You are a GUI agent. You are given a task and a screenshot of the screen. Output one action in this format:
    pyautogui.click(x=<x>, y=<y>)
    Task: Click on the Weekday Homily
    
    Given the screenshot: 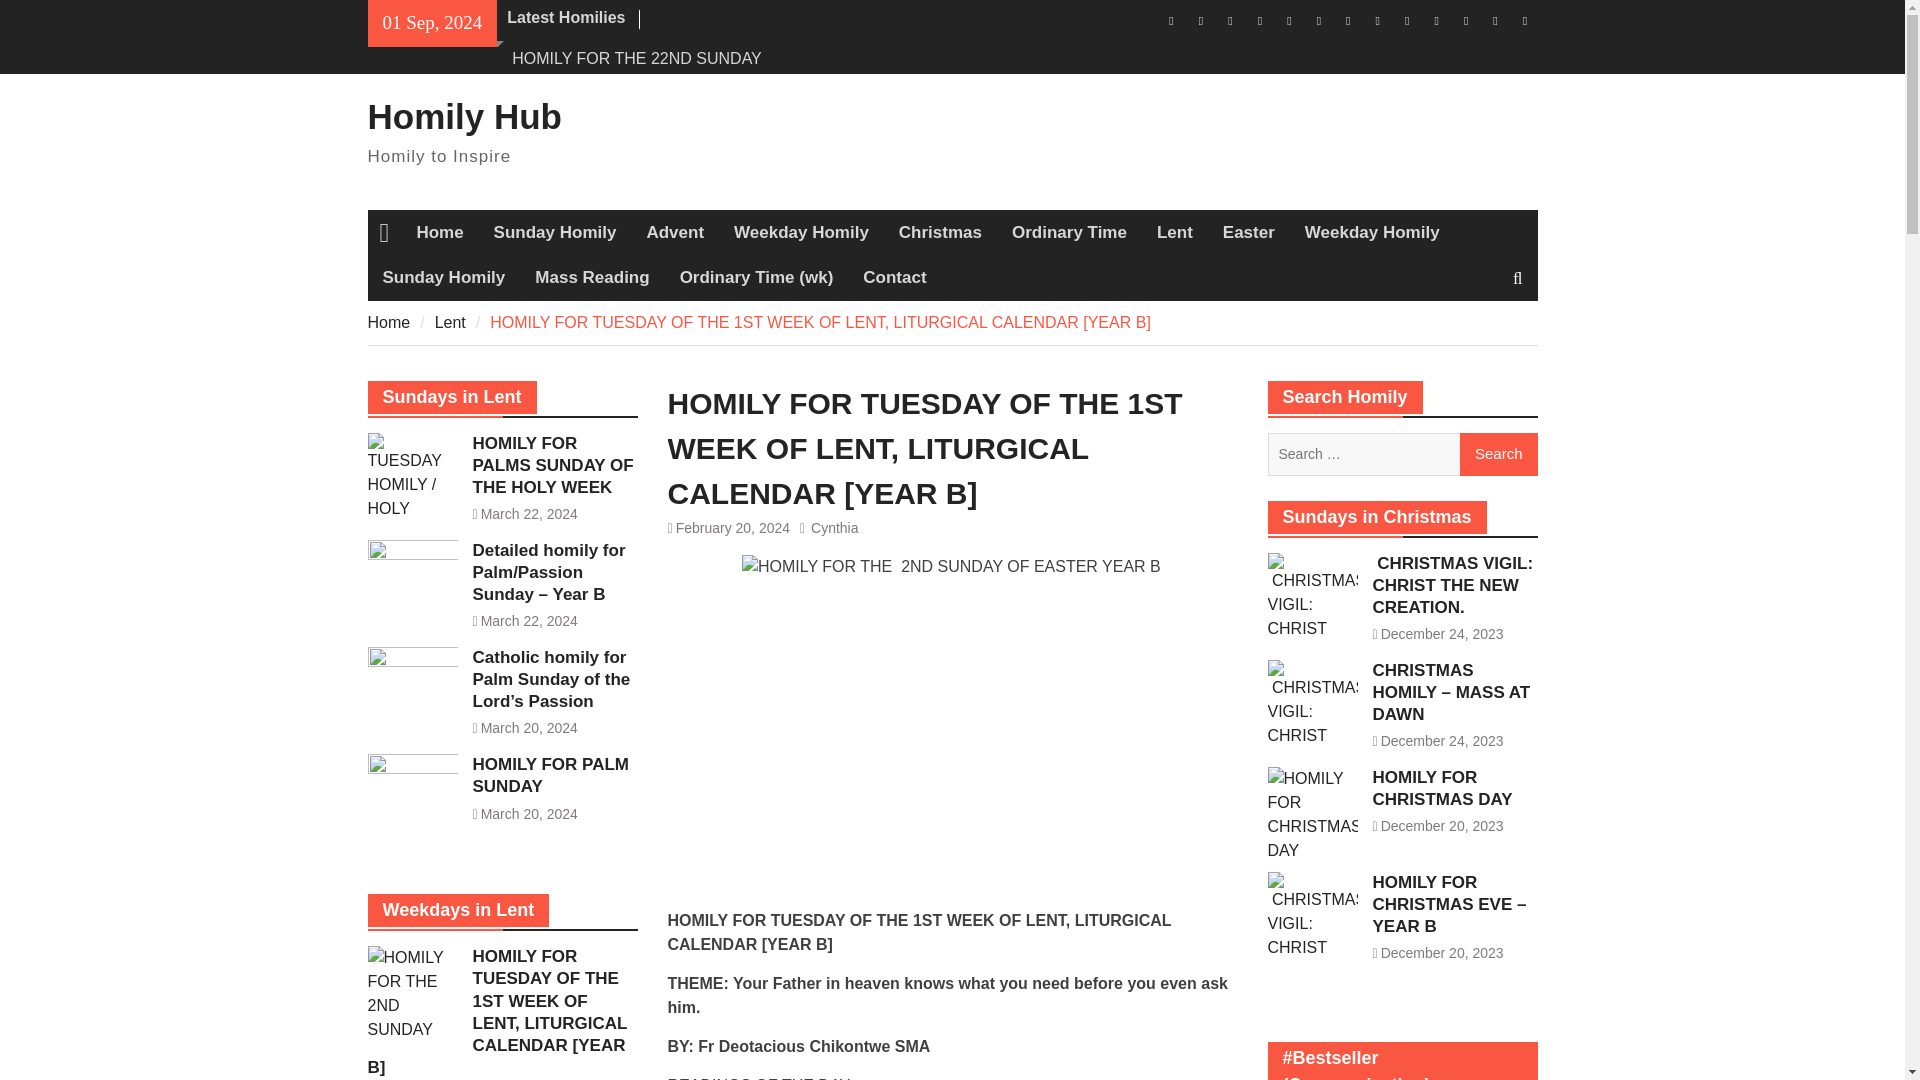 What is the action you would take?
    pyautogui.click(x=1372, y=232)
    